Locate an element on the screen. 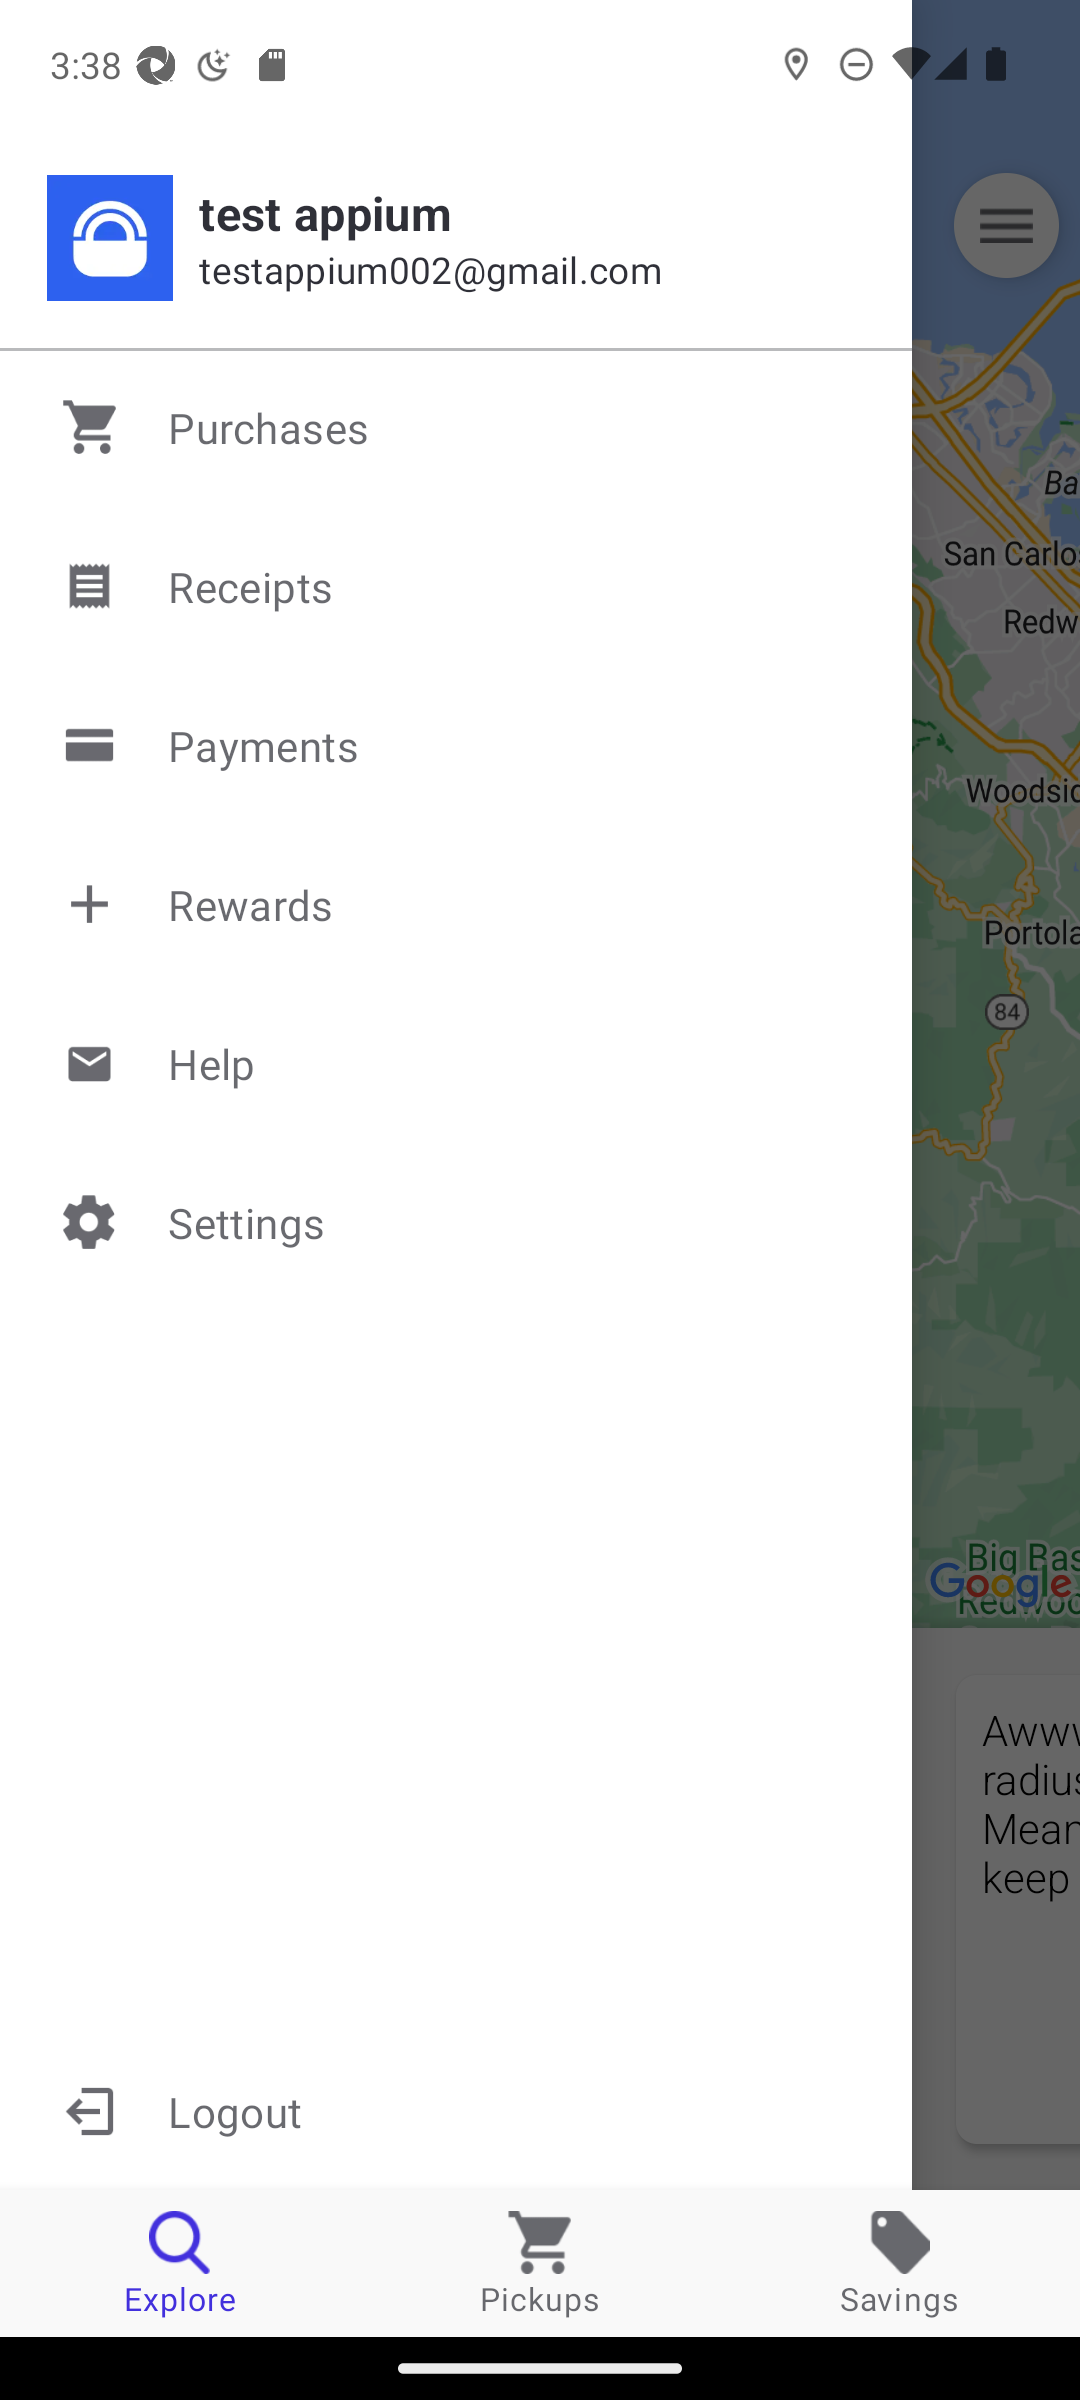 The height and width of the screenshot is (2400, 1080). Pickups is located at coordinates (540, 2262).